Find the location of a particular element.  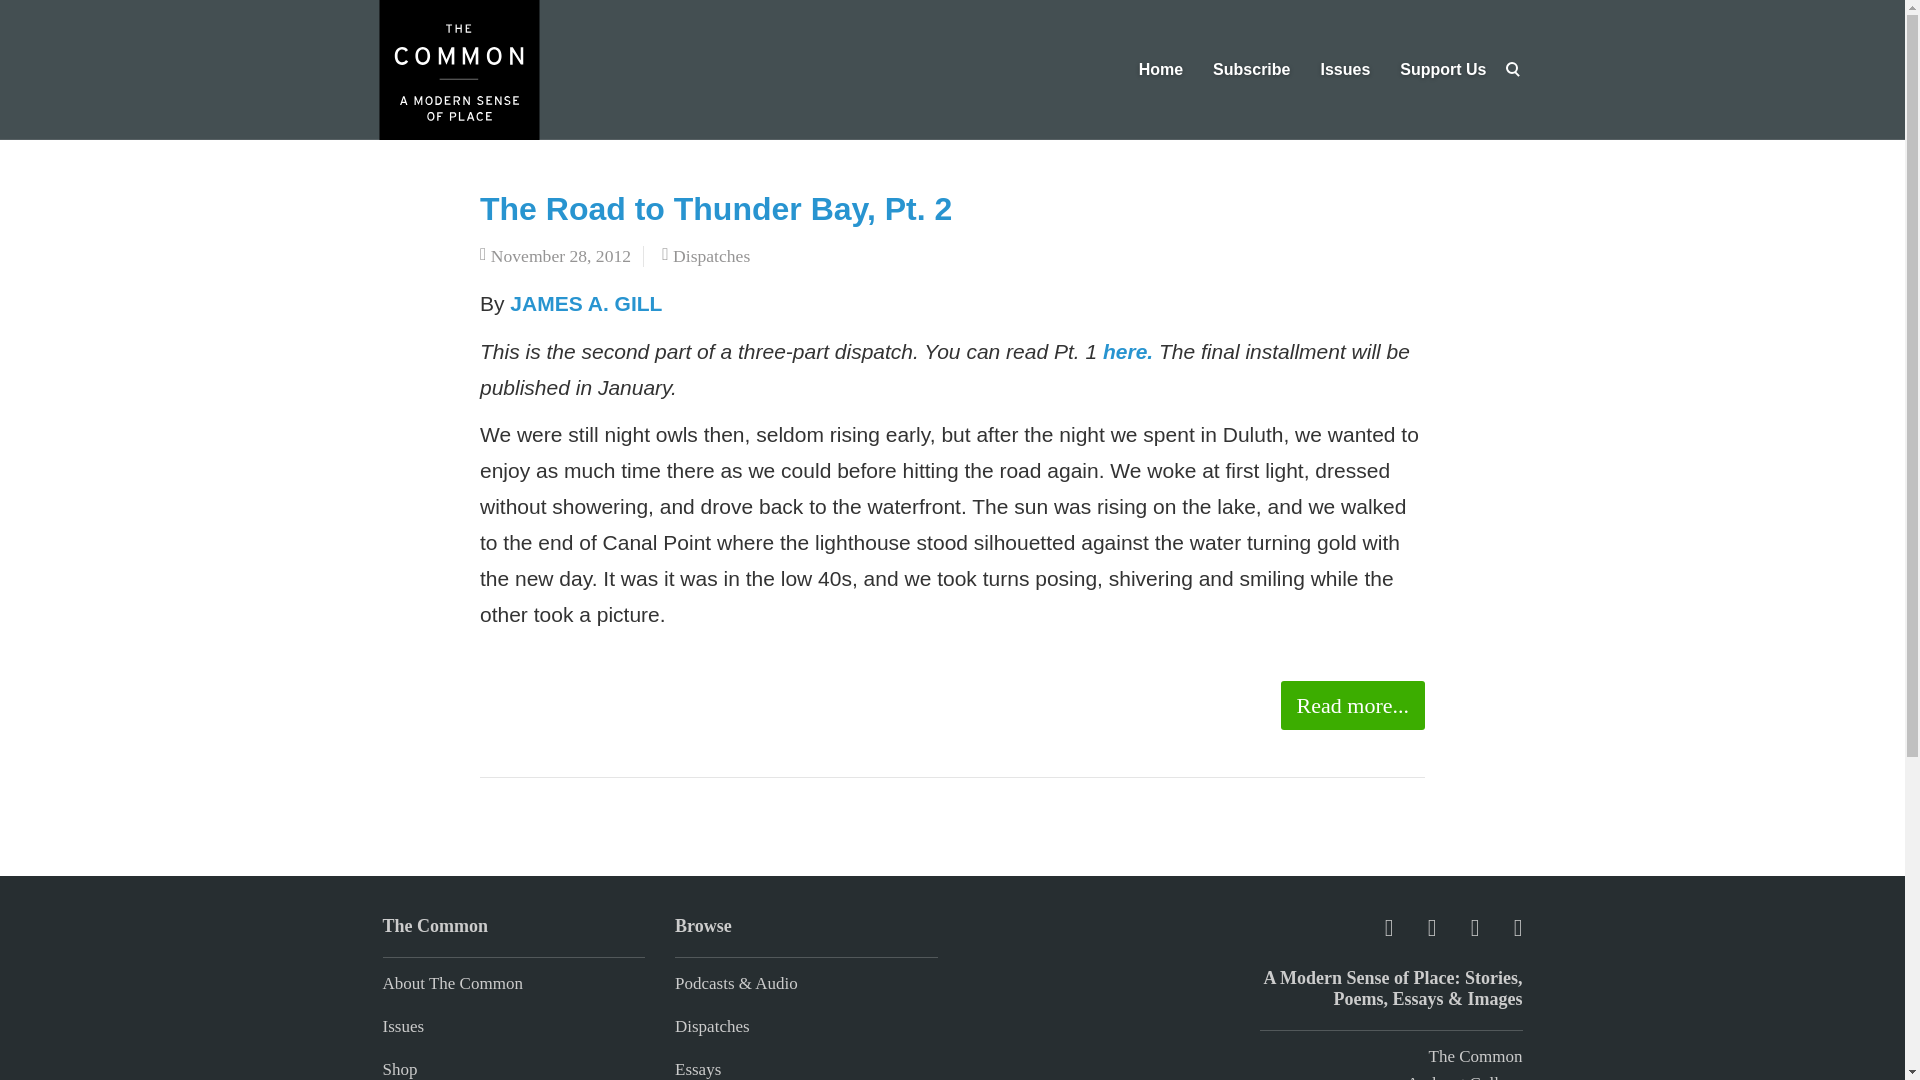

Permalink to The Road to Thunder Bay, Pt. 2 is located at coordinates (716, 208).